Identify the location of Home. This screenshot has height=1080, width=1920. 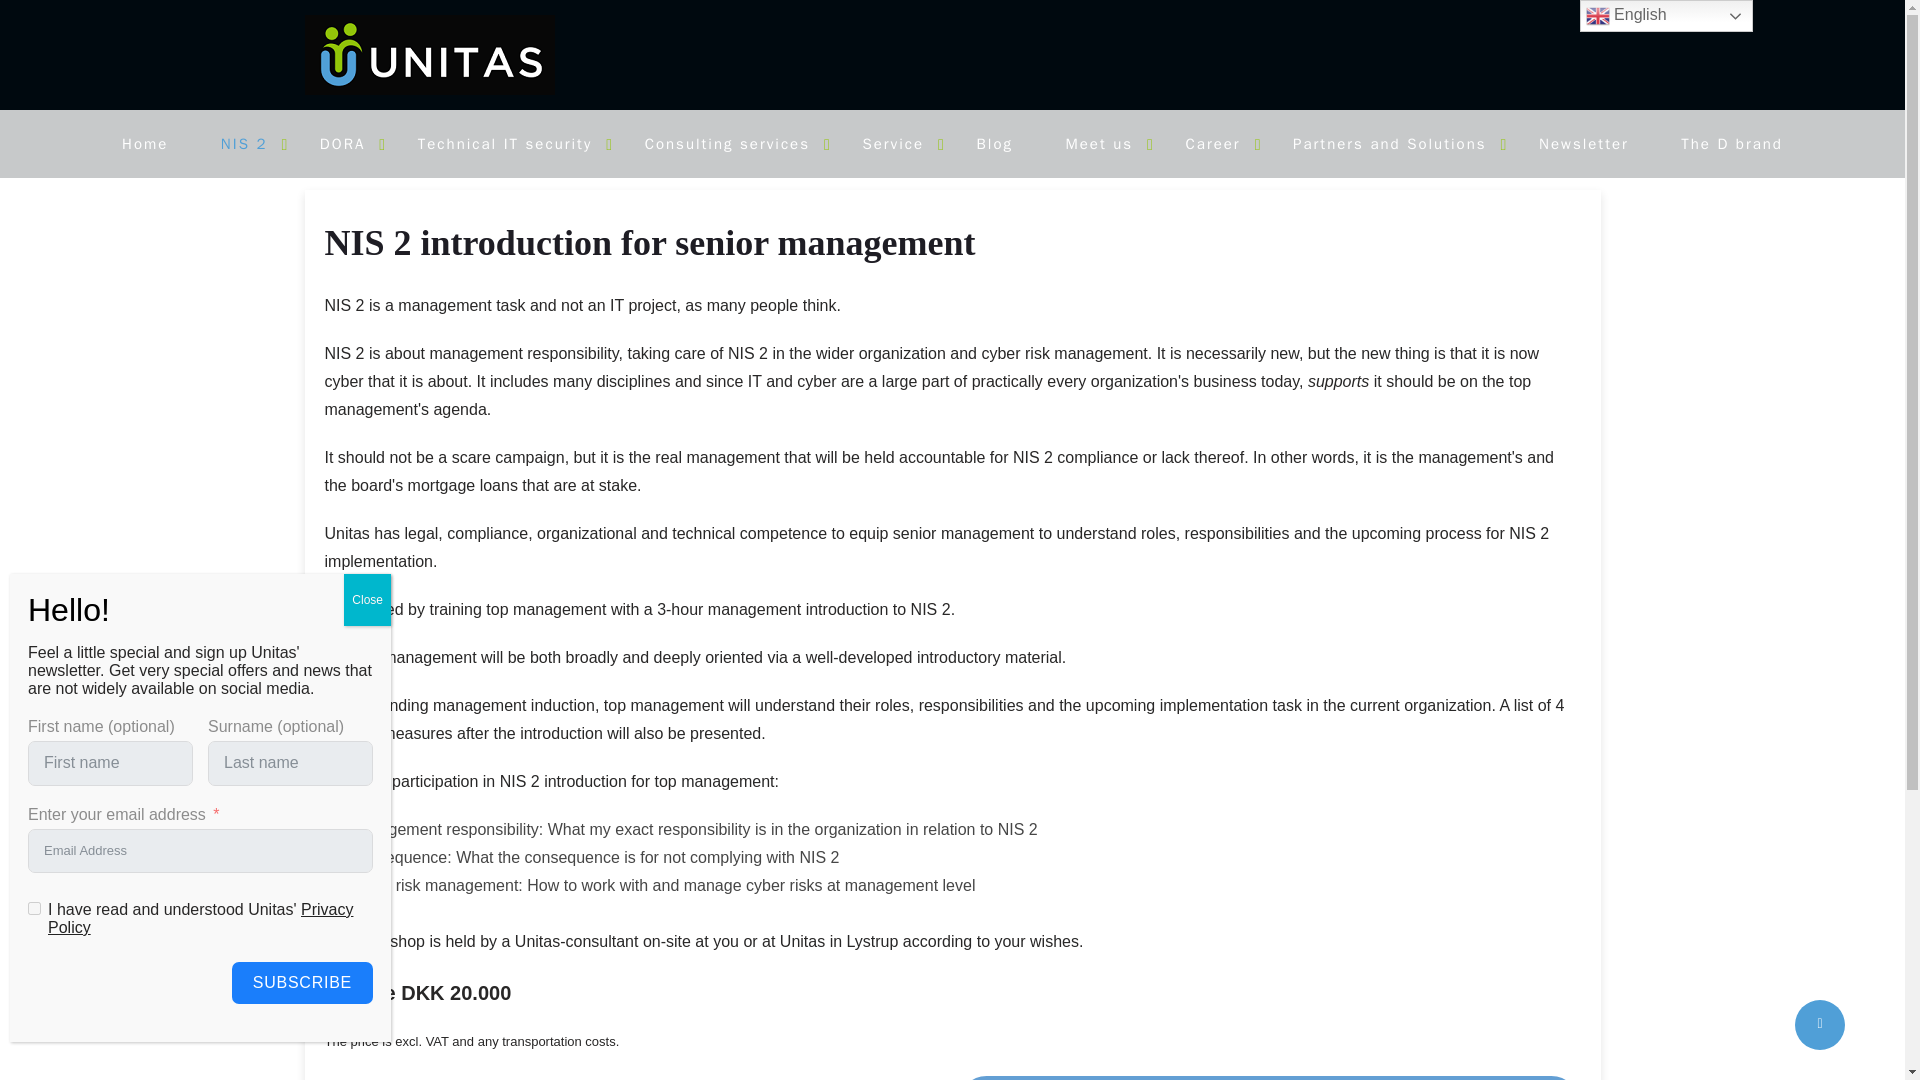
(145, 144).